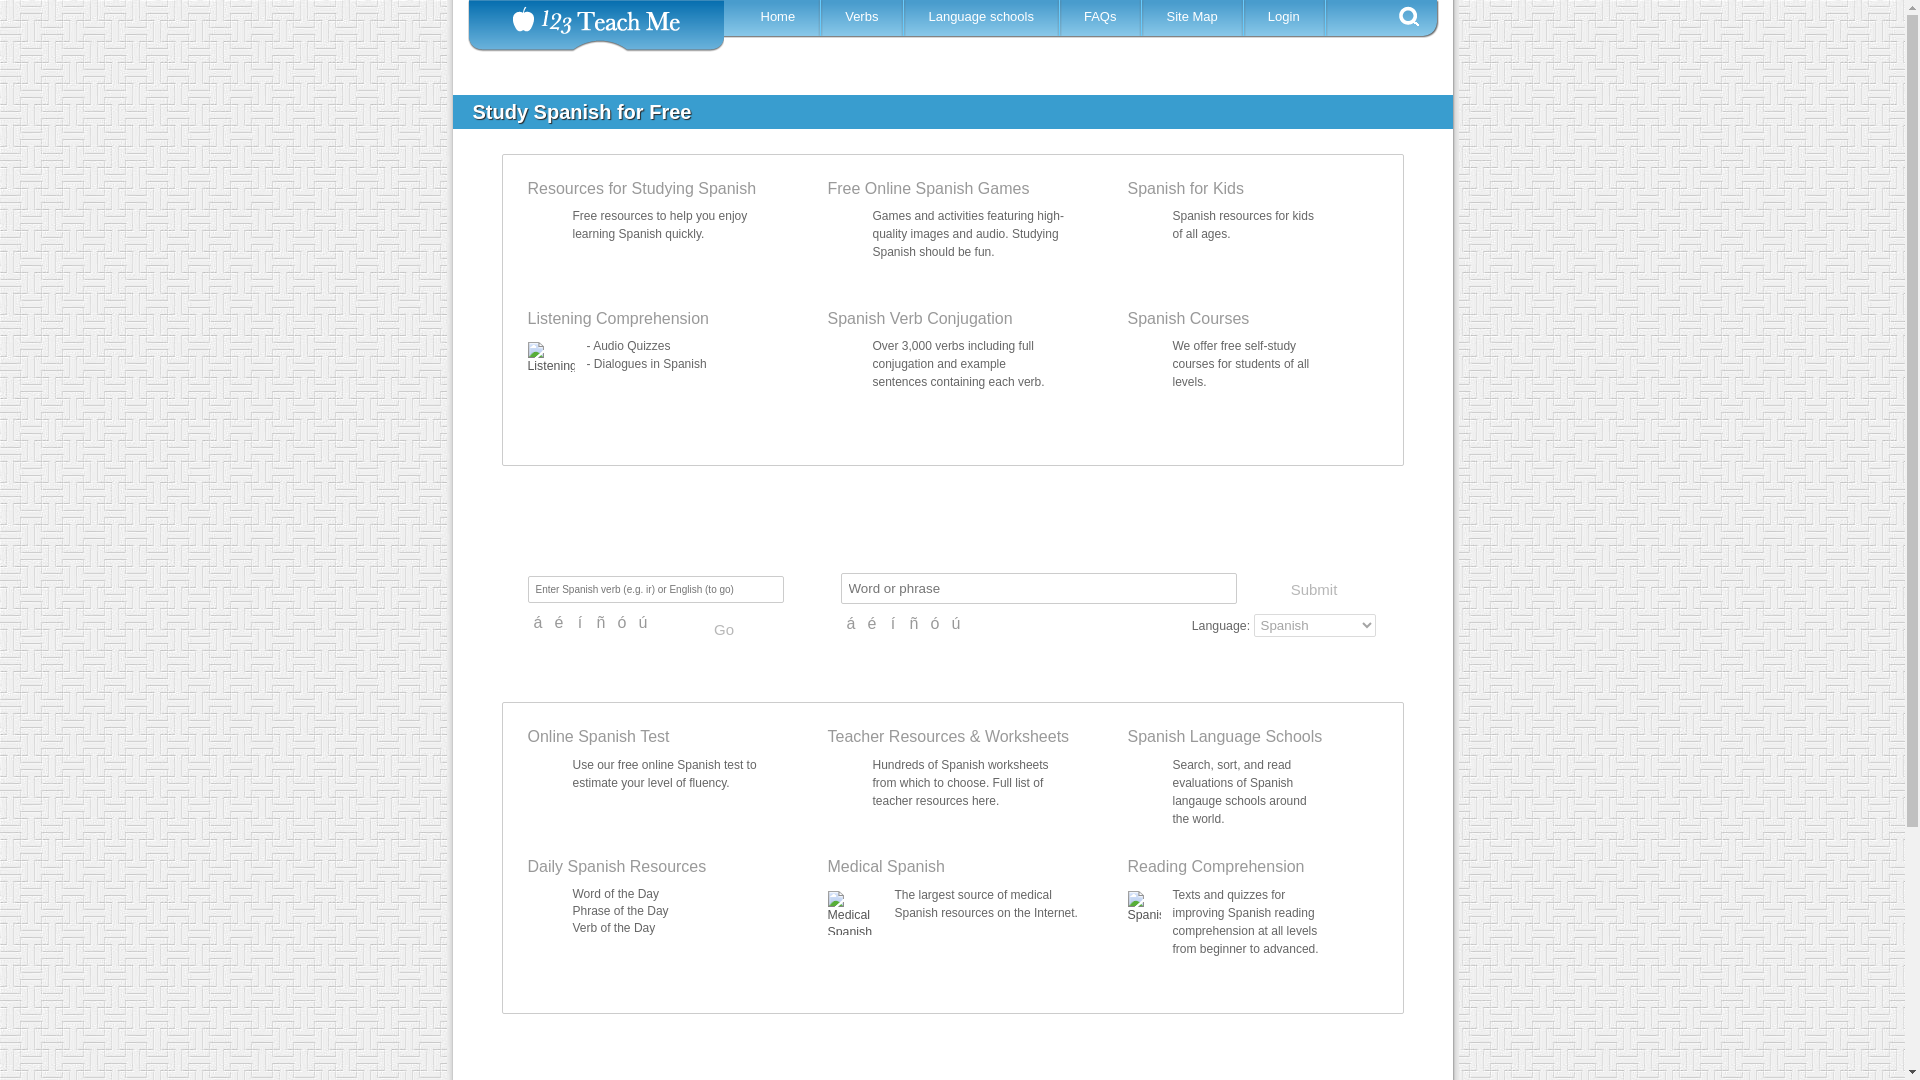 This screenshot has width=1920, height=1080. What do you see at coordinates (984, 16) in the screenshot?
I see `Spanish Language Schools` at bounding box center [984, 16].